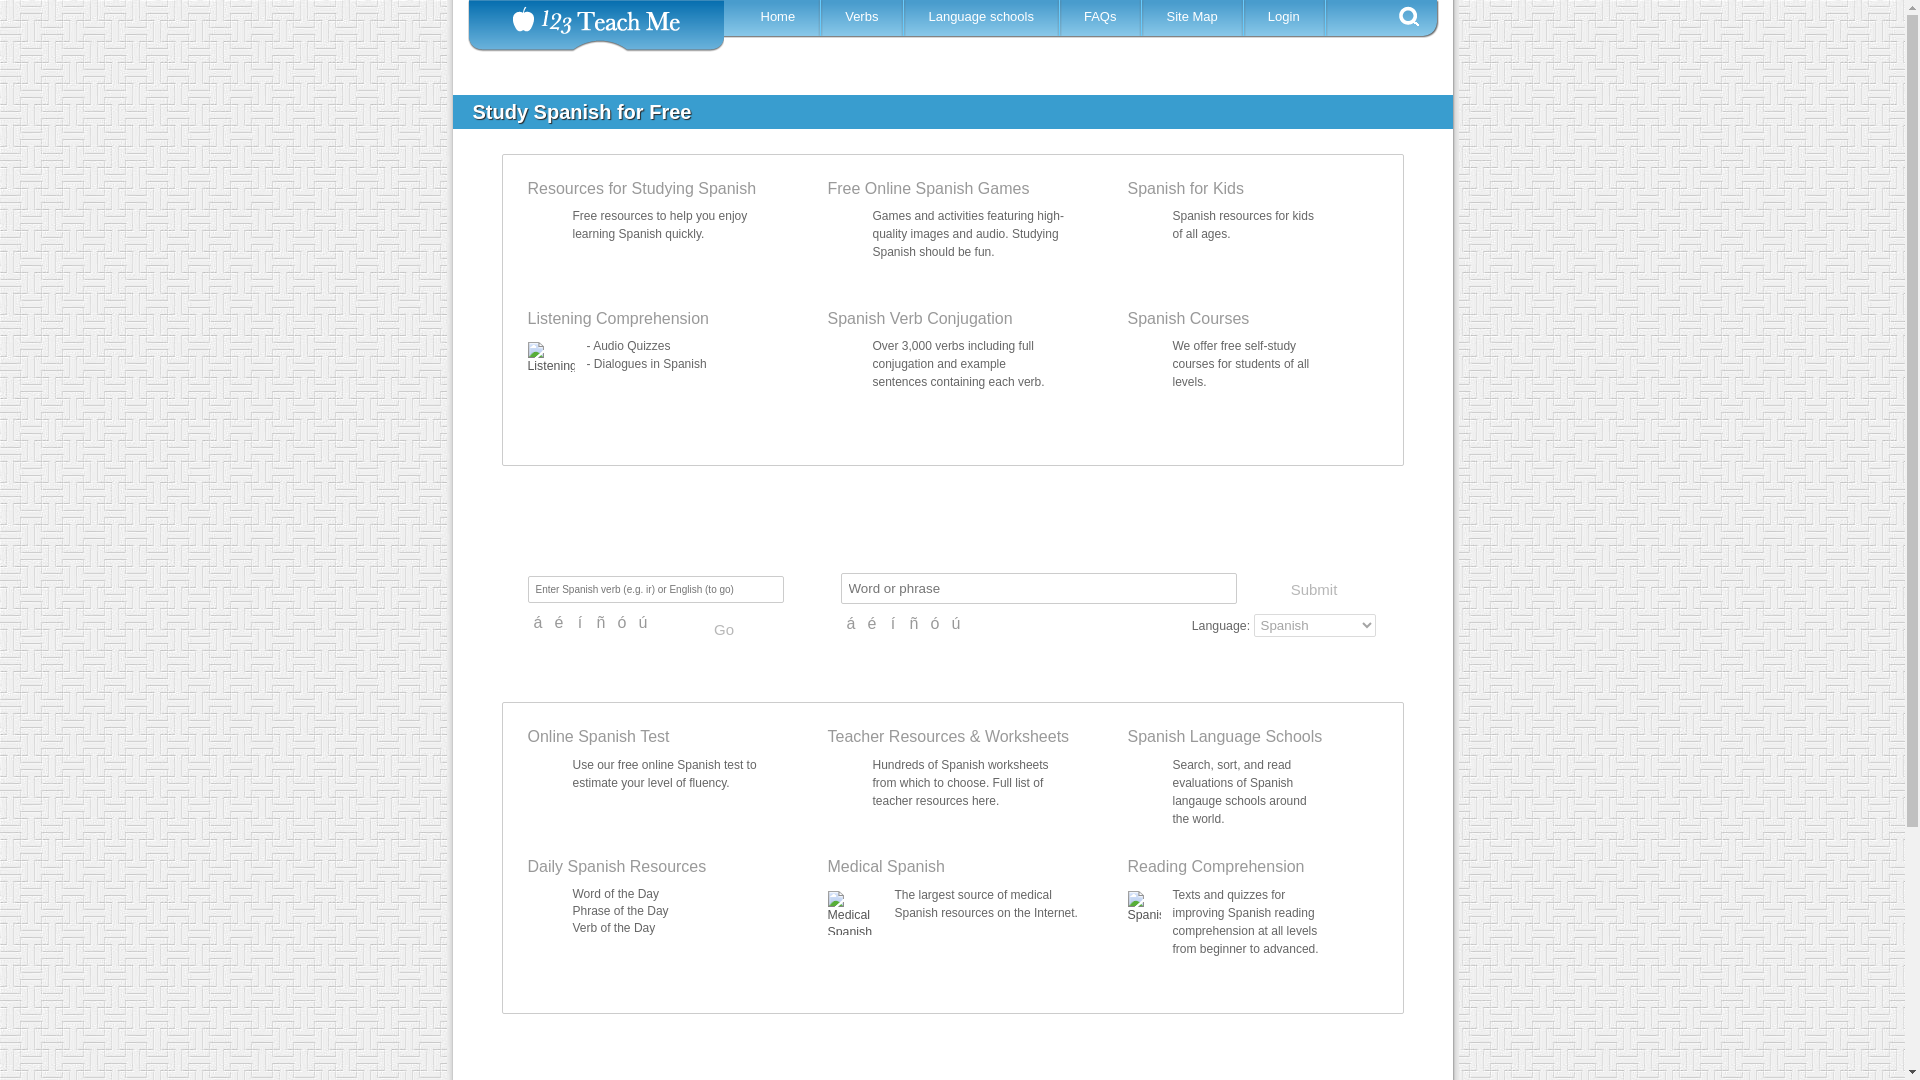 This screenshot has width=1920, height=1080. What do you see at coordinates (984, 16) in the screenshot?
I see `Spanish Language Schools` at bounding box center [984, 16].